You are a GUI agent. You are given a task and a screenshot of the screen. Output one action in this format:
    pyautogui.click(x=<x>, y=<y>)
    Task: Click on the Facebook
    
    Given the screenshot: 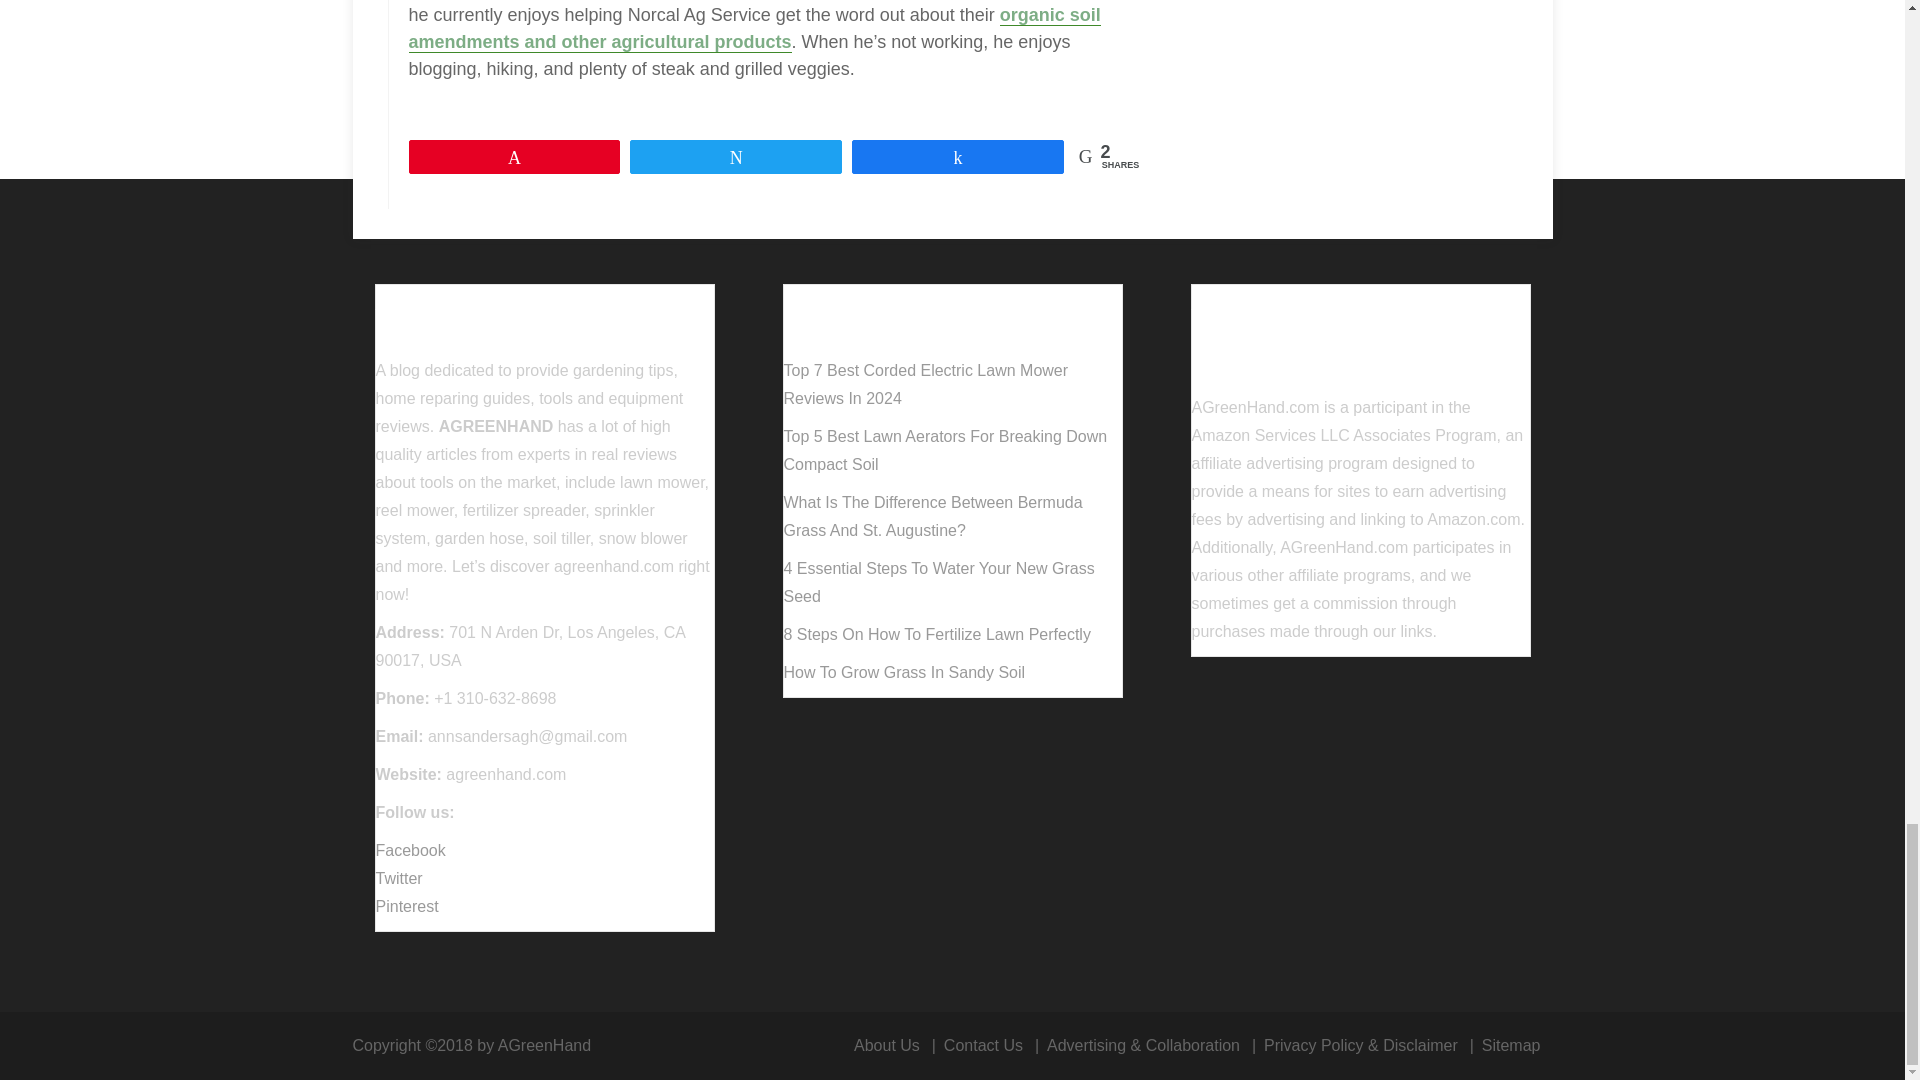 What is the action you would take?
    pyautogui.click(x=410, y=850)
    